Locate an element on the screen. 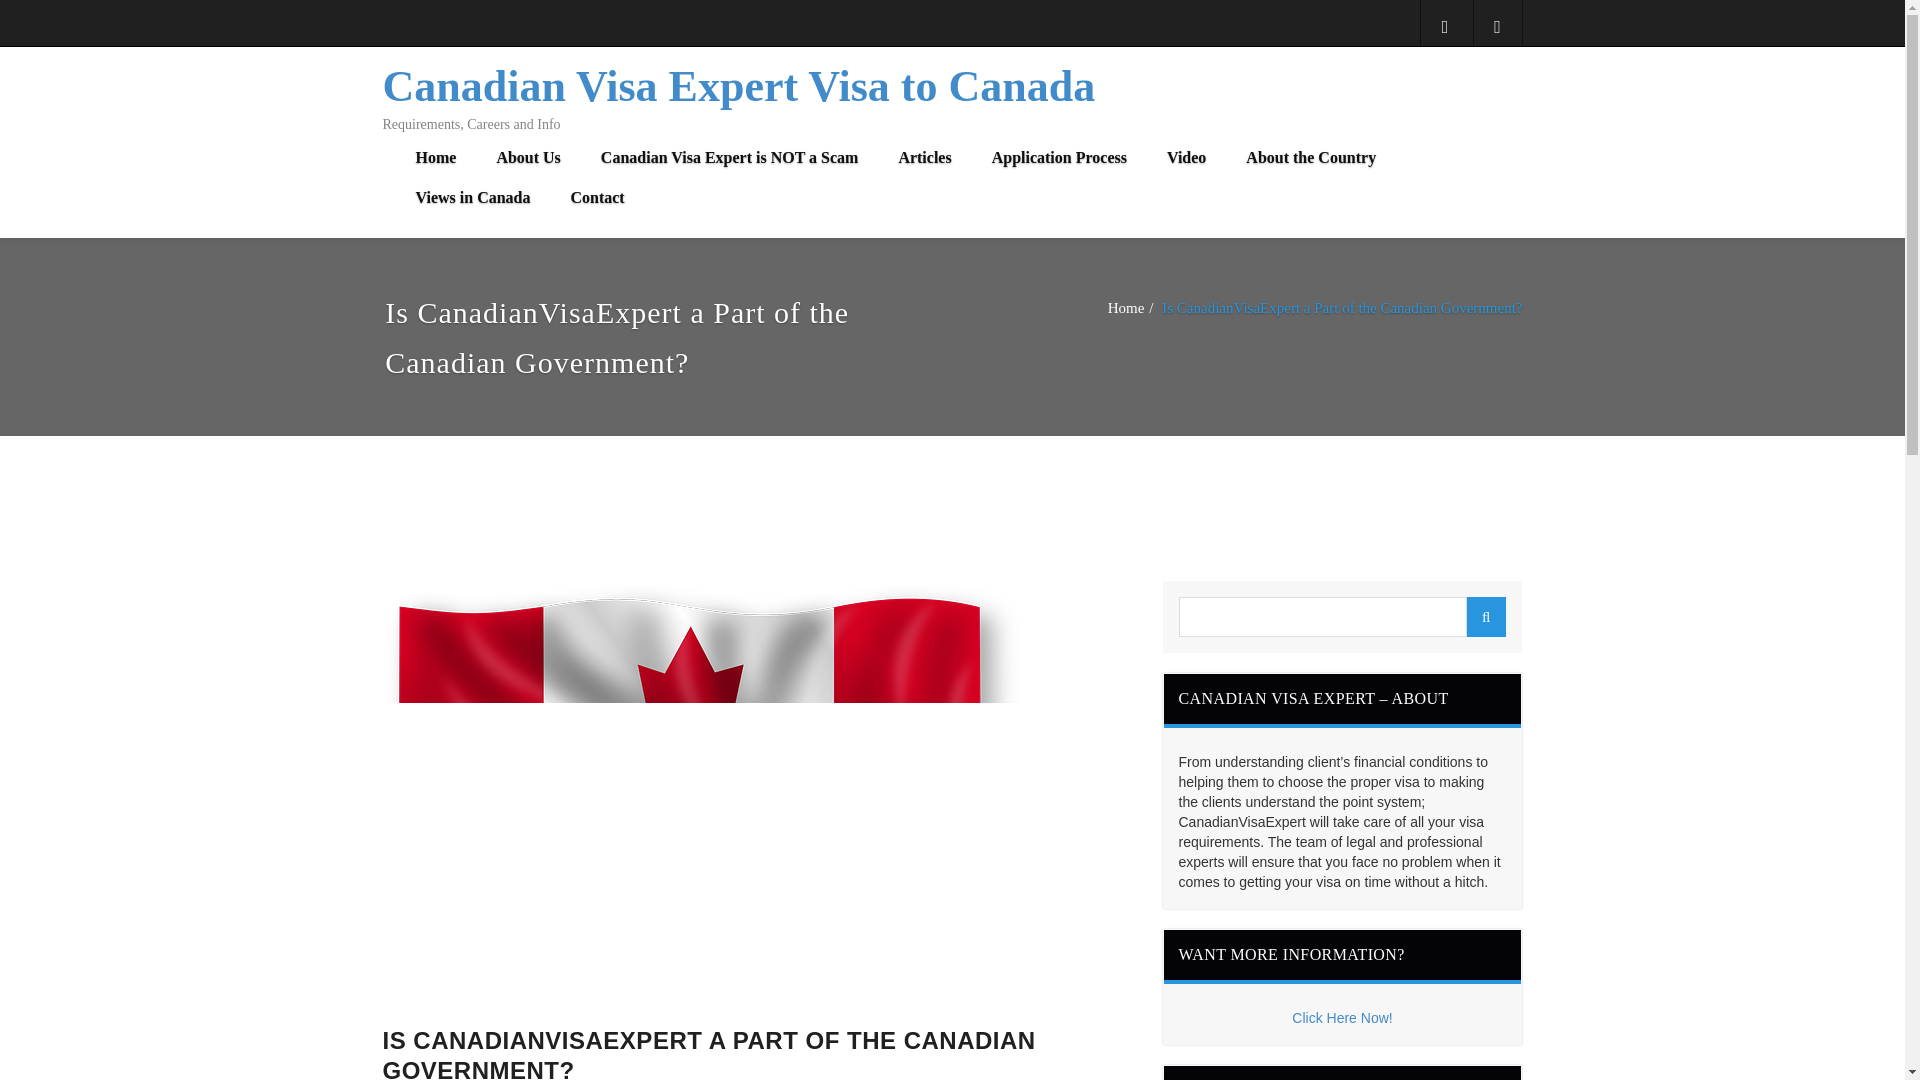 The height and width of the screenshot is (1080, 1920). About Us is located at coordinates (528, 158).